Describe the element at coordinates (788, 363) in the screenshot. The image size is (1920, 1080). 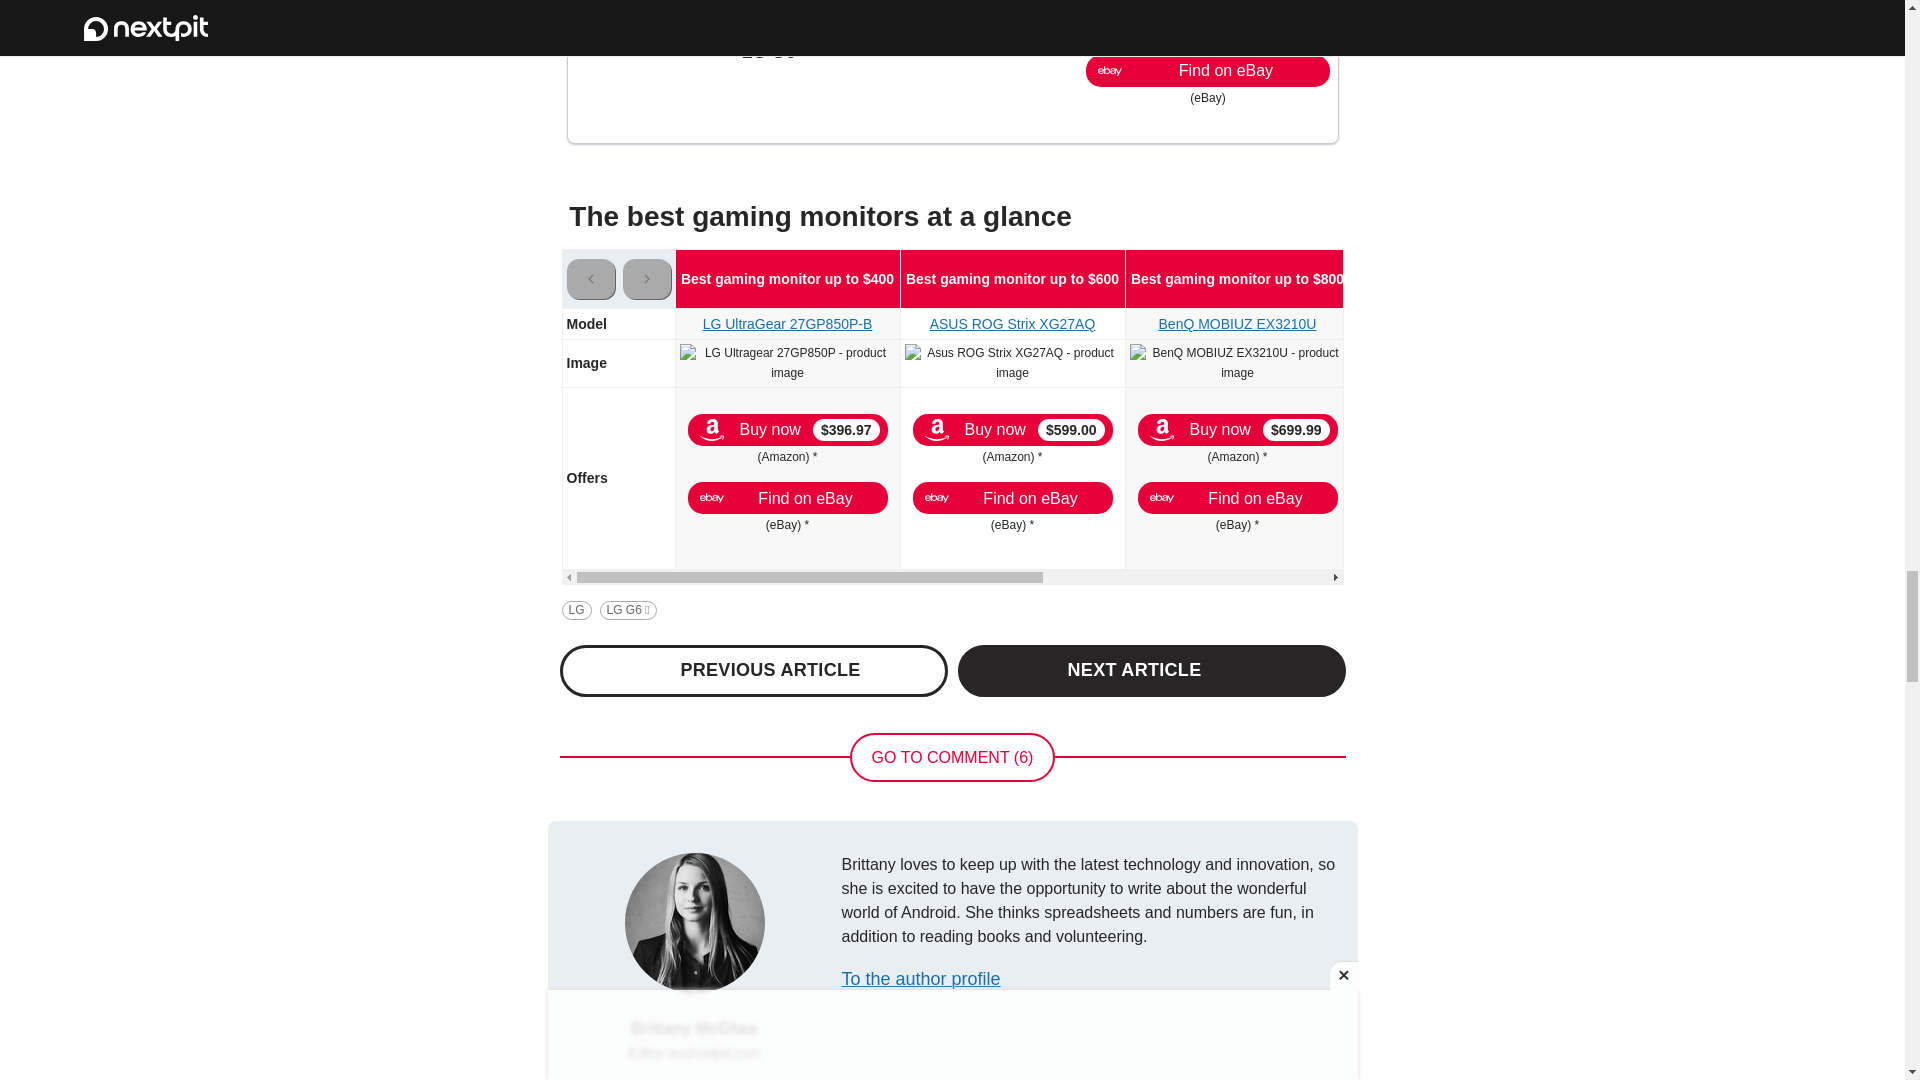
I see `LG Ultragear 27GP850P` at that location.